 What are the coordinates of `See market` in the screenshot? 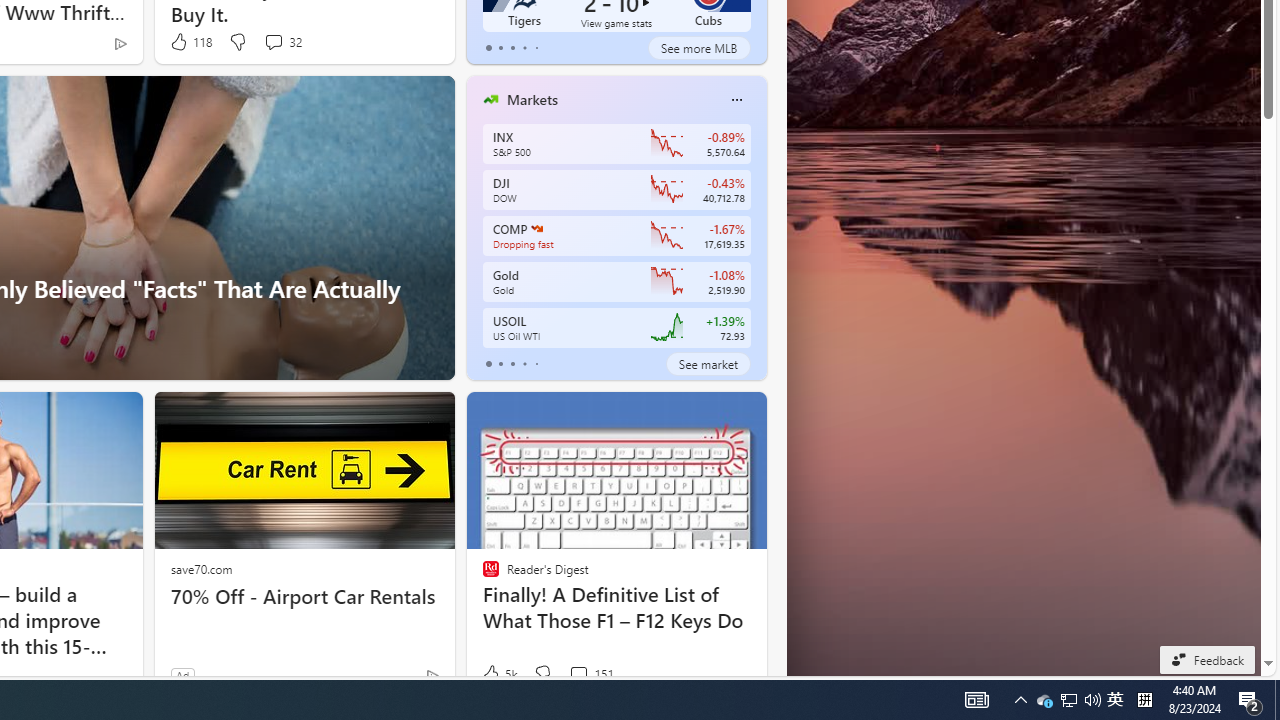 It's located at (708, 364).